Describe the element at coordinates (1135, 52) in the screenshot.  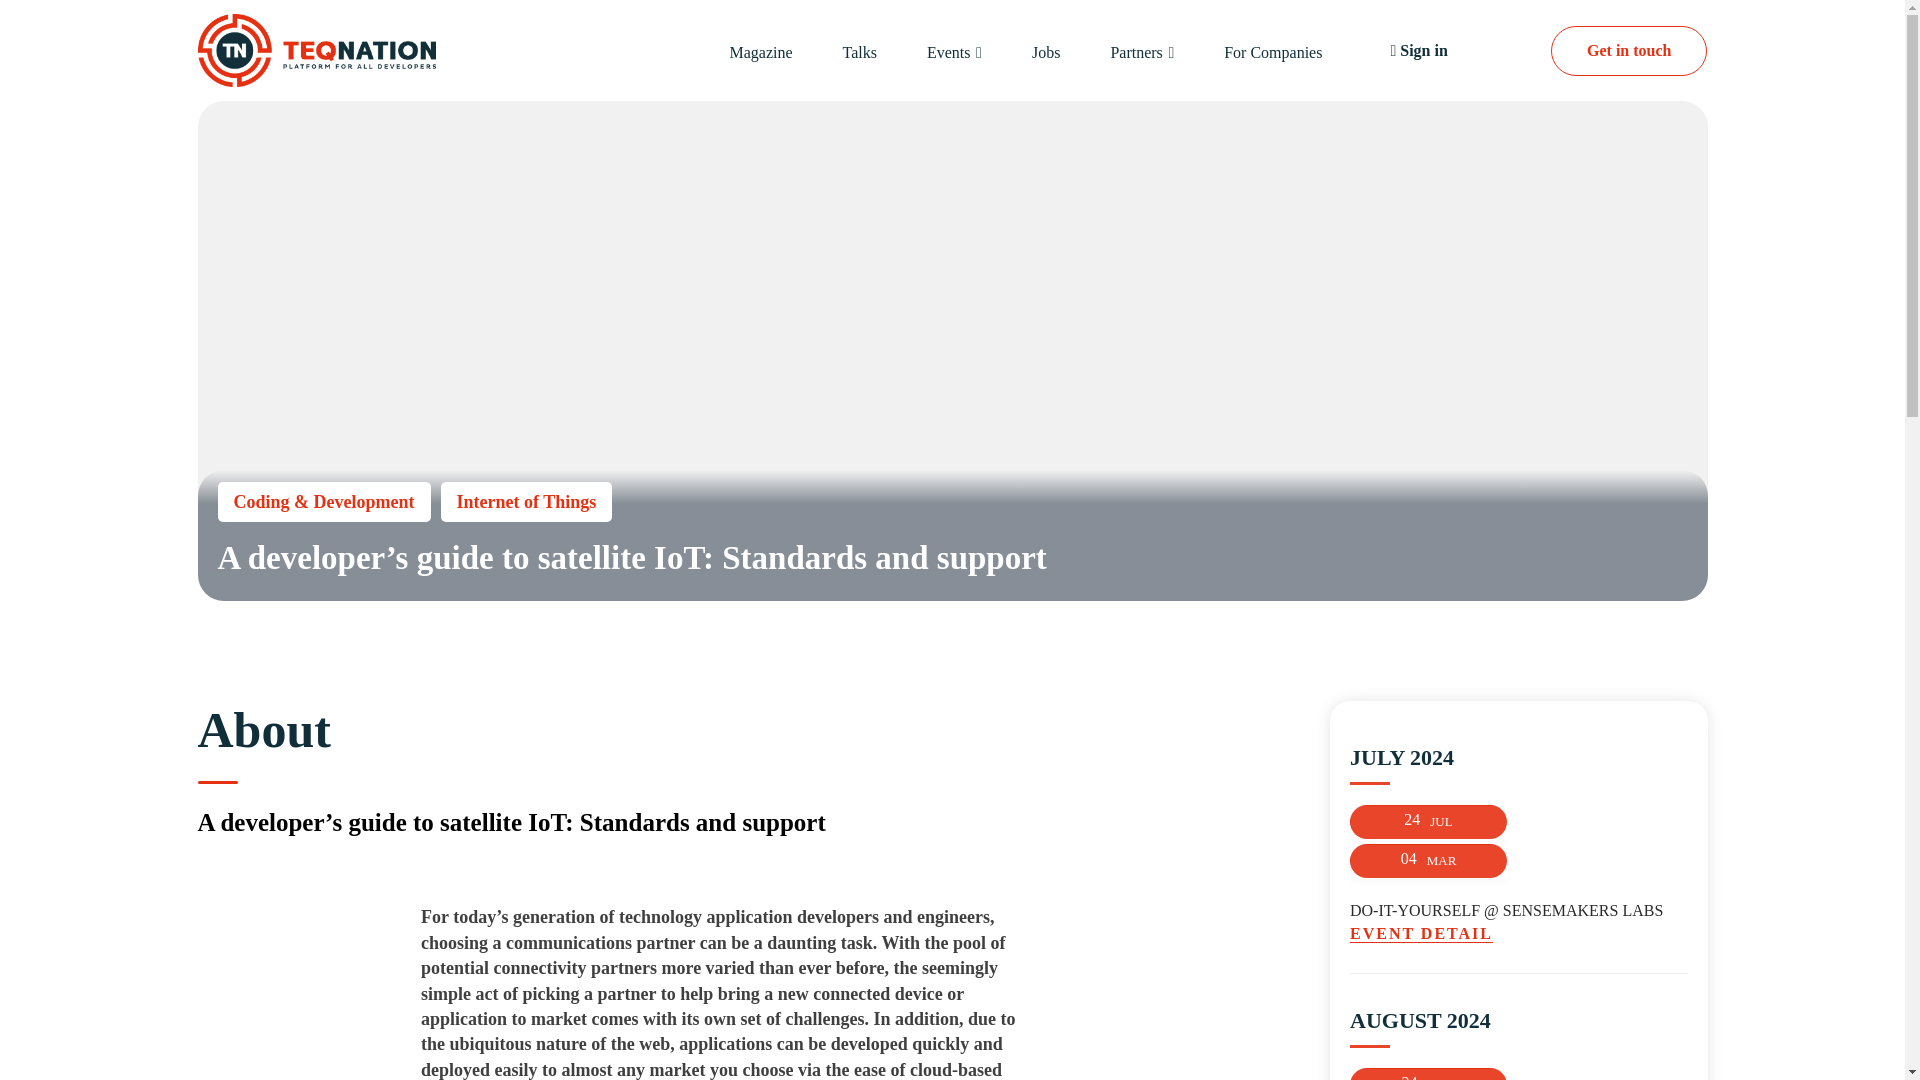
I see `Partners` at that location.